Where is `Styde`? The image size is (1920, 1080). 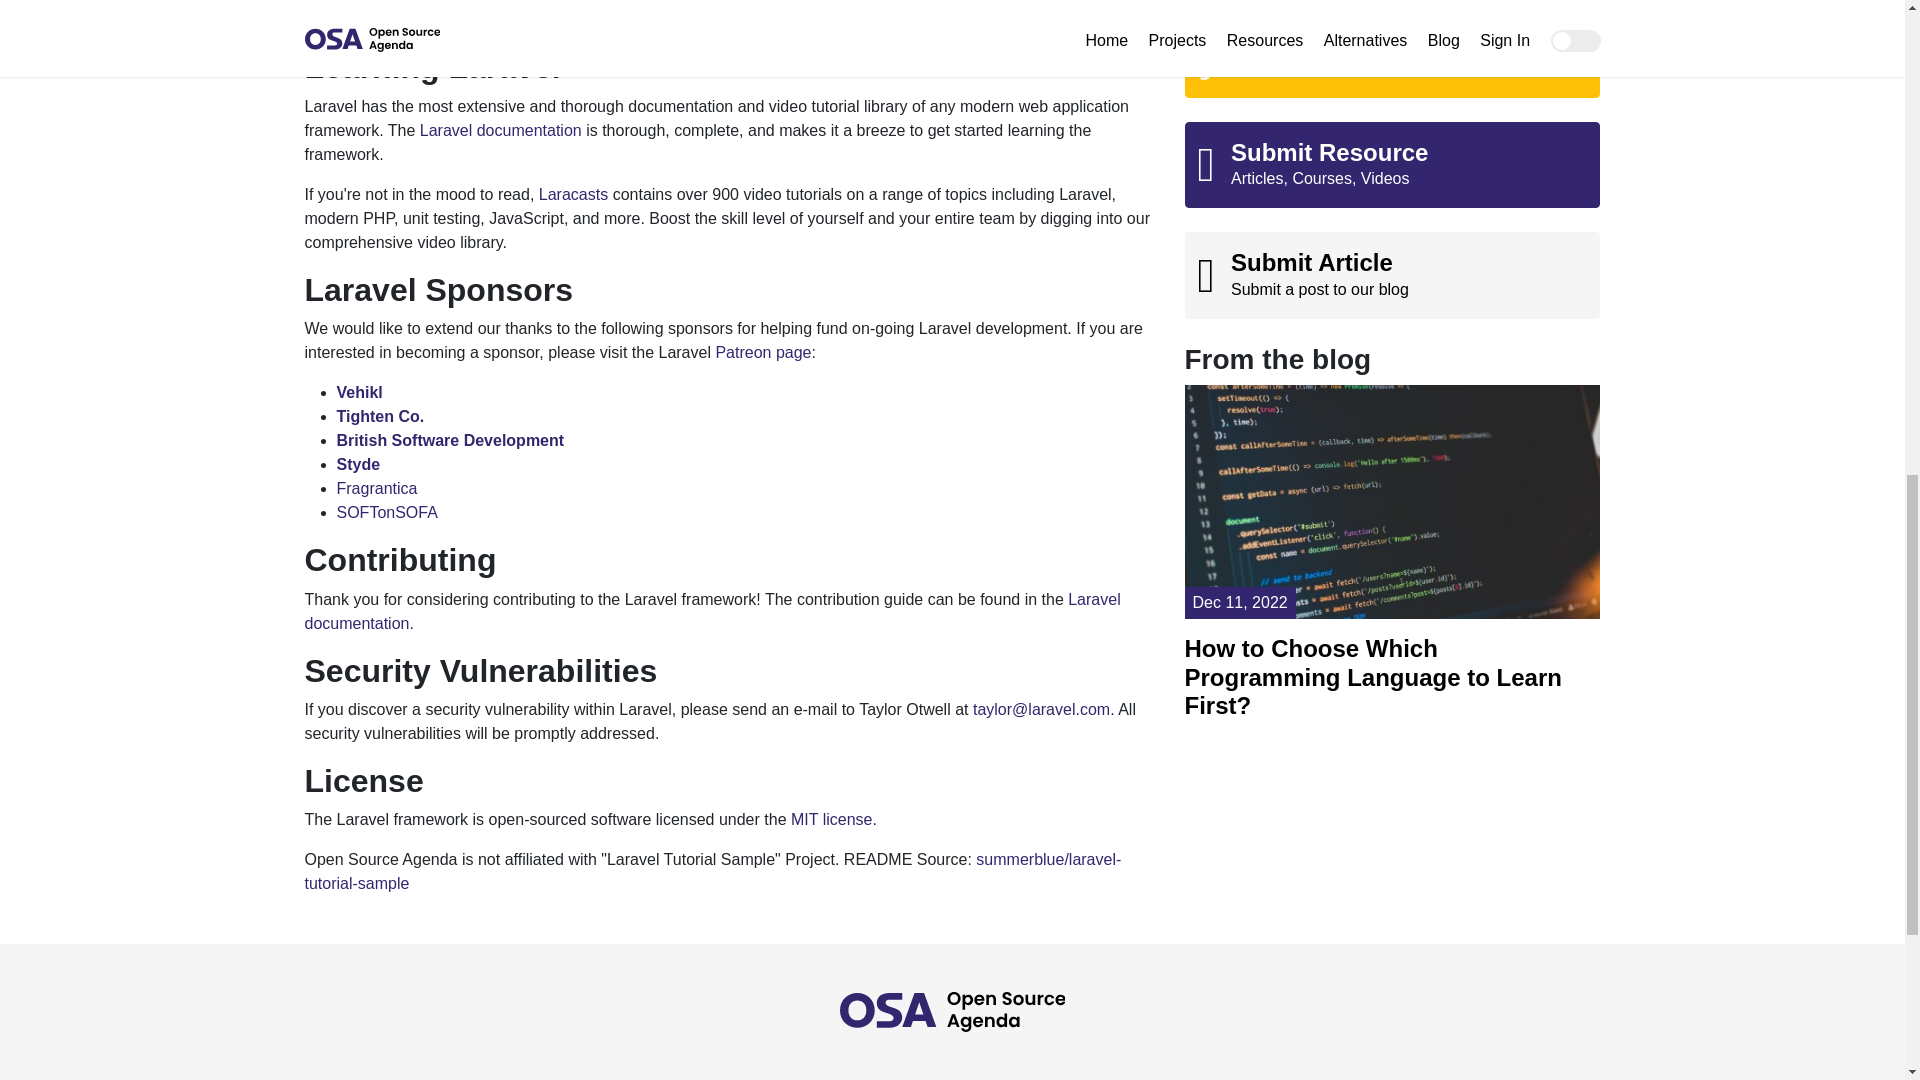
Styde is located at coordinates (358, 464).